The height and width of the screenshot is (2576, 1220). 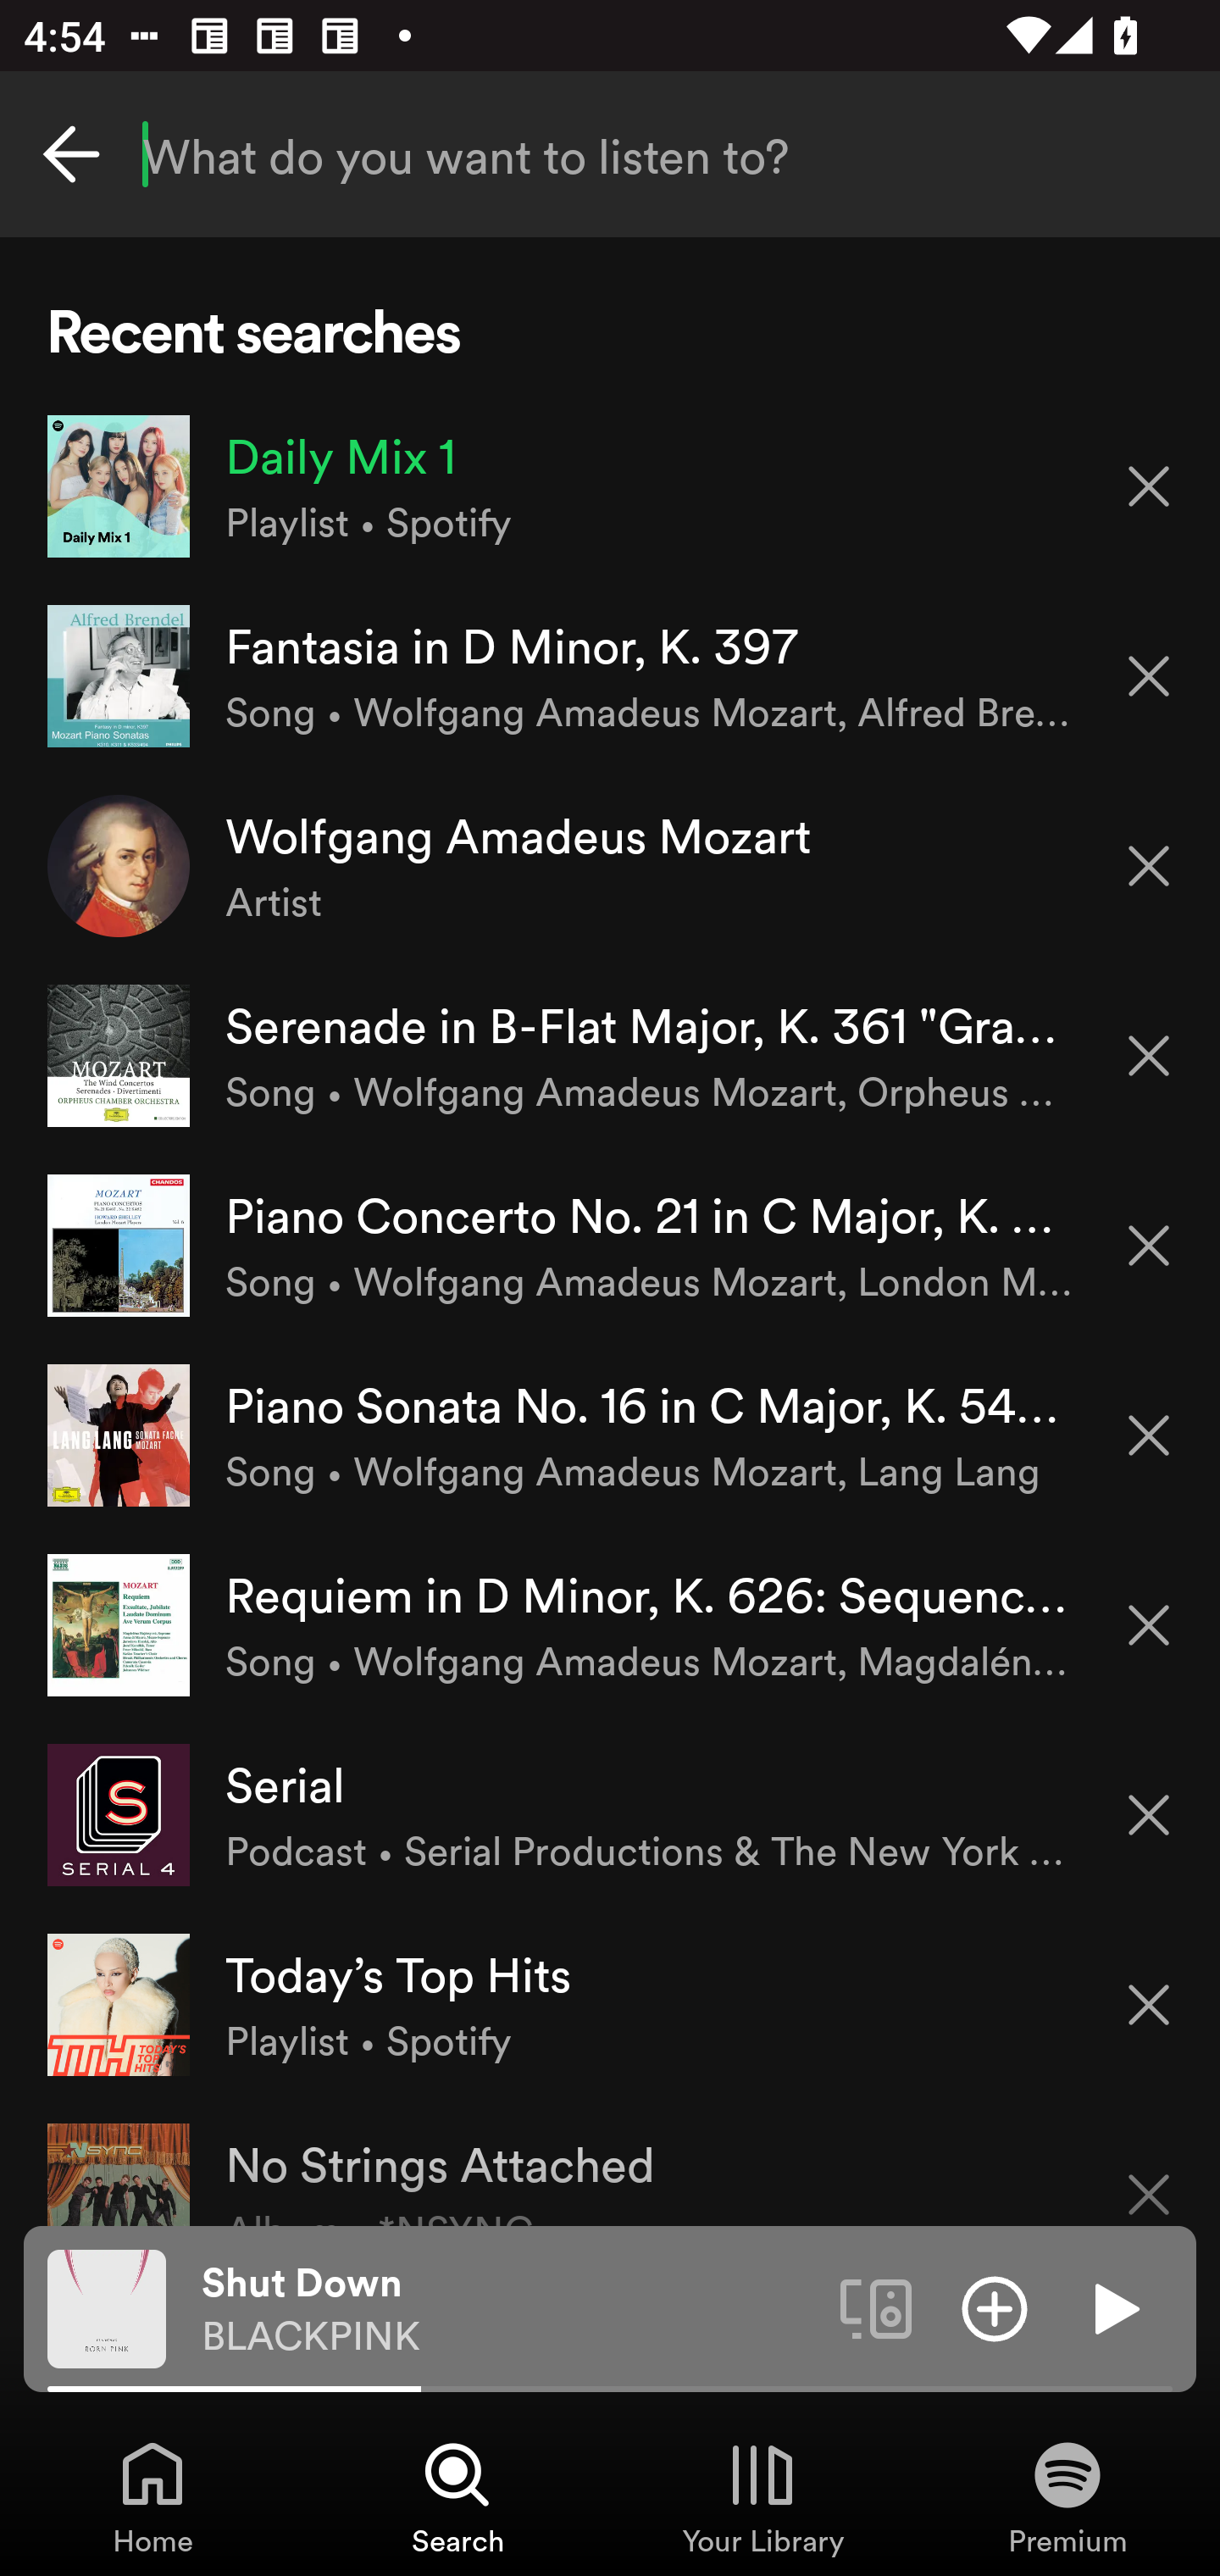 What do you see at coordinates (508, 2309) in the screenshot?
I see `Shut Down BLACKPINK` at bounding box center [508, 2309].